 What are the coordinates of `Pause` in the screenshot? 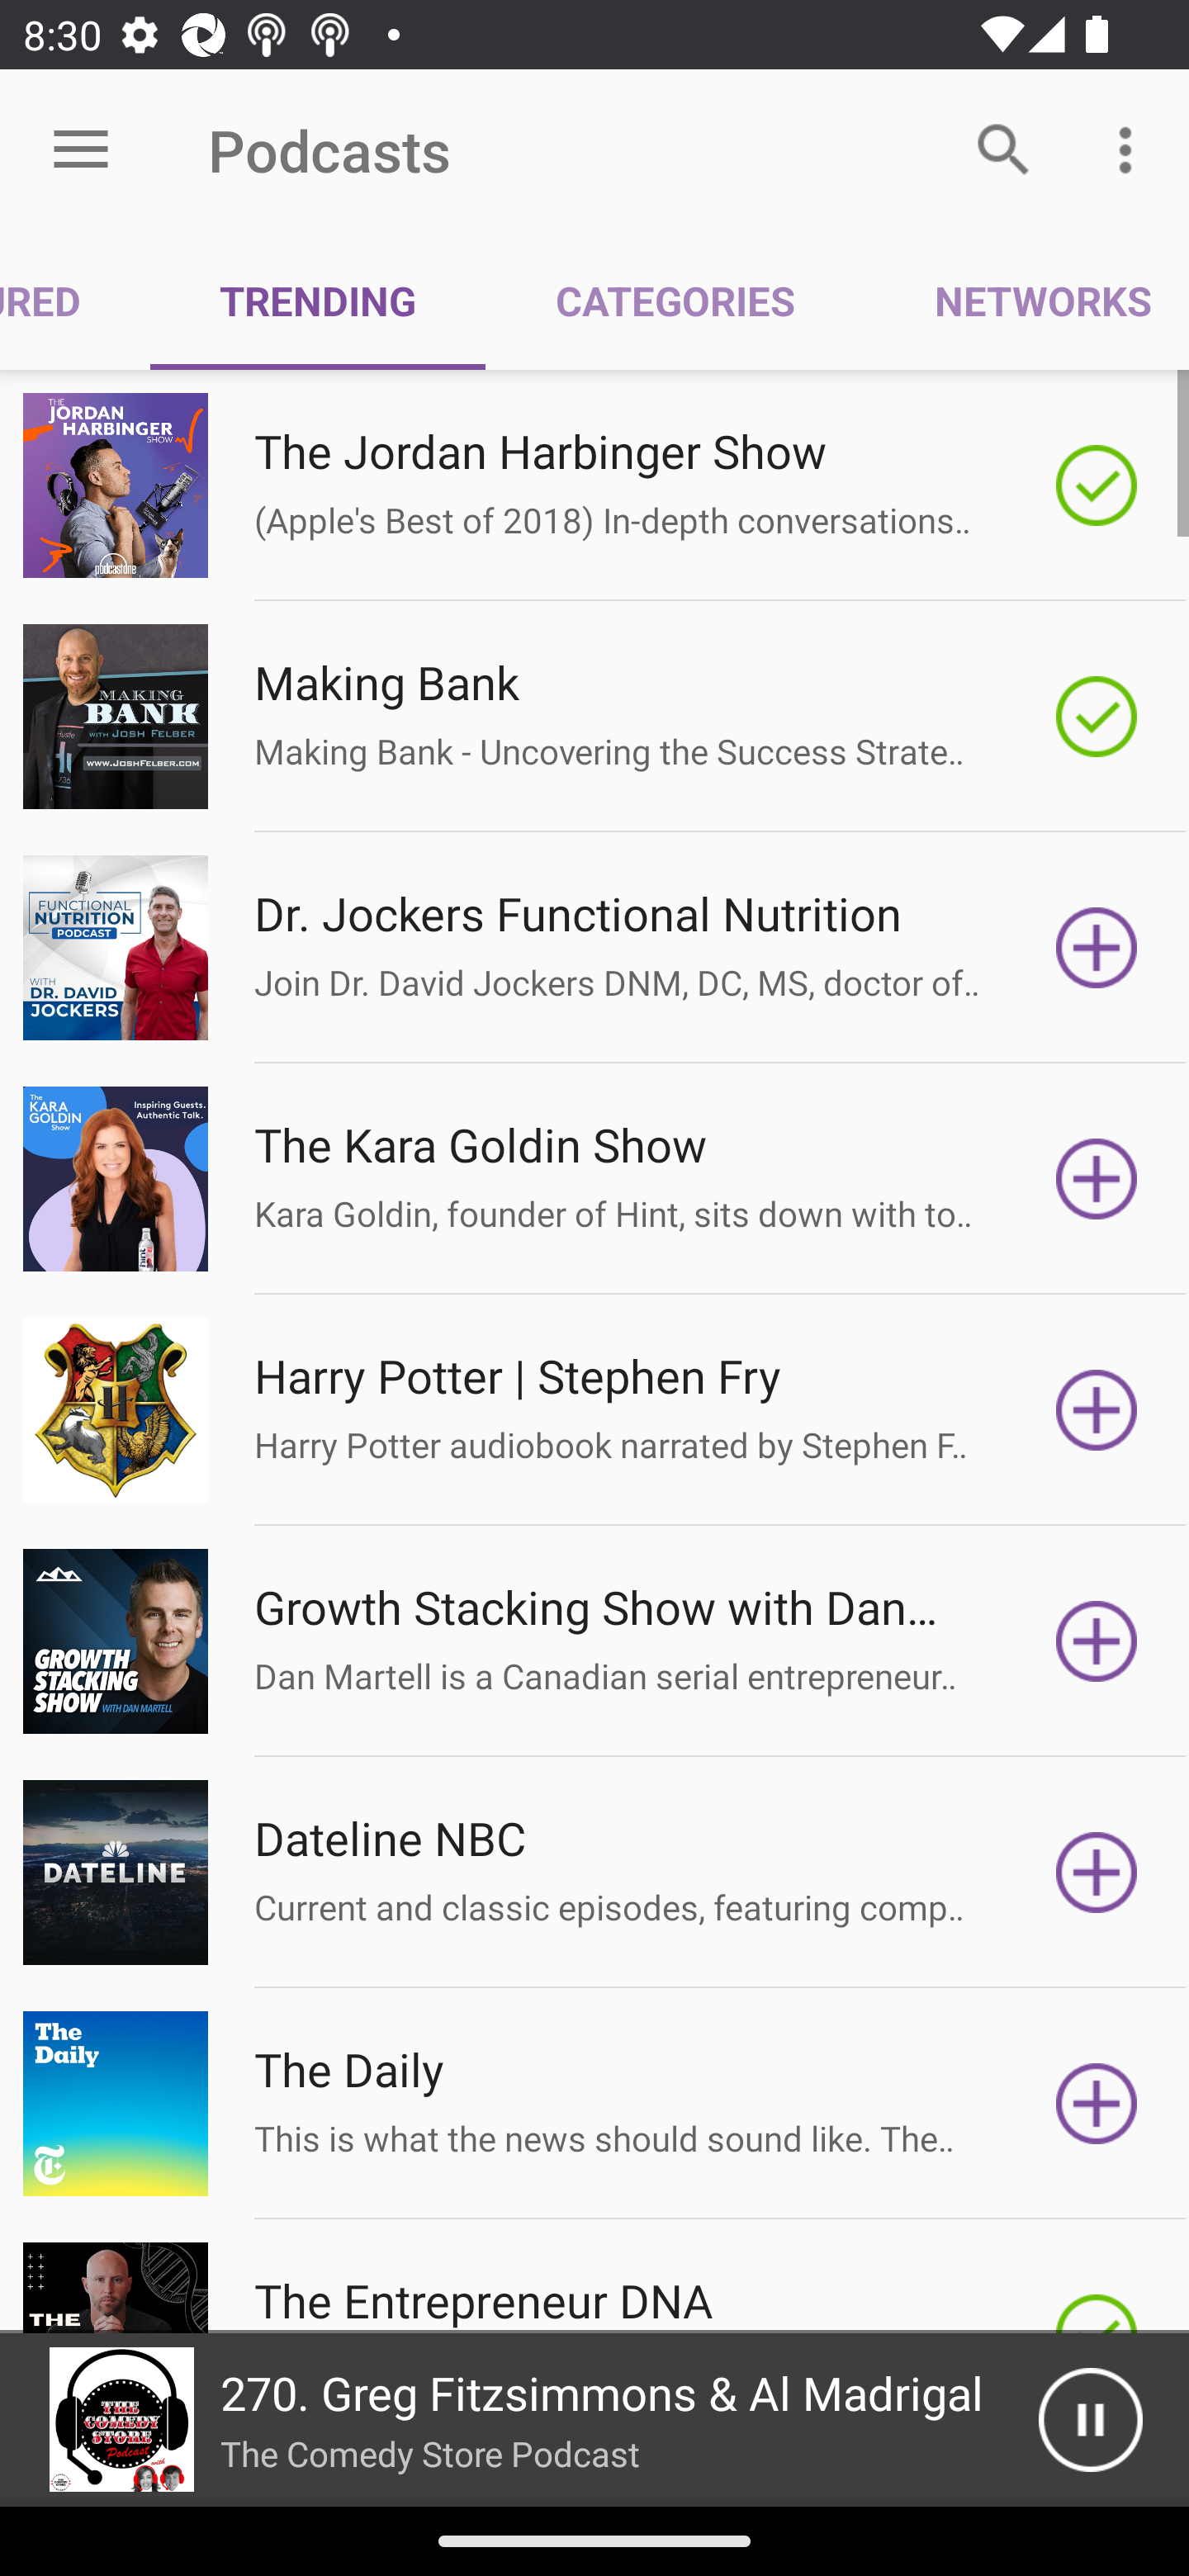 It's located at (1090, 2420).